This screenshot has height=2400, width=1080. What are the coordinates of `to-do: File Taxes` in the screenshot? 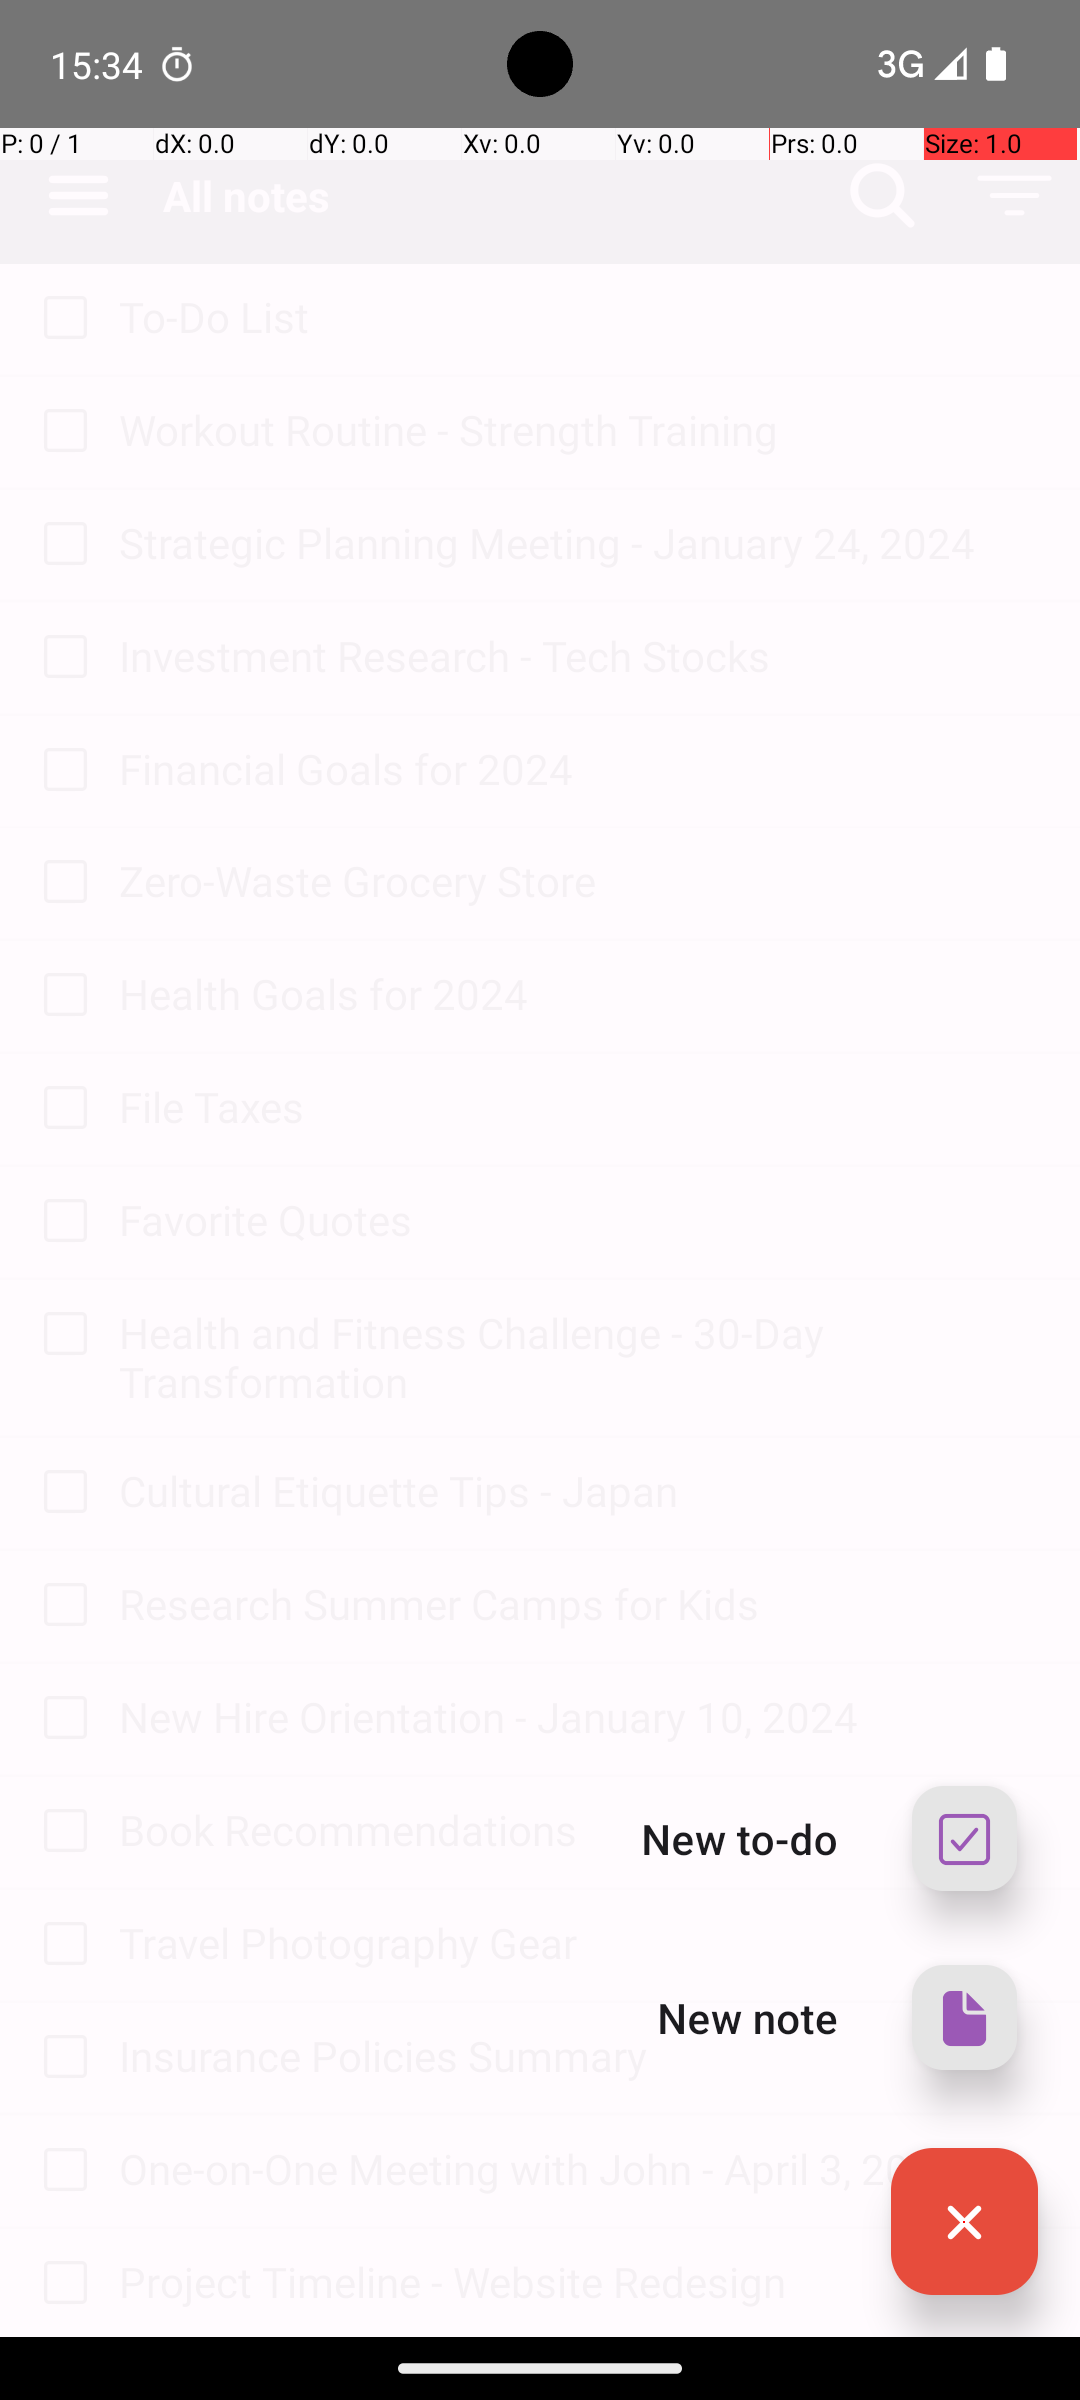 It's located at (60, 1109).